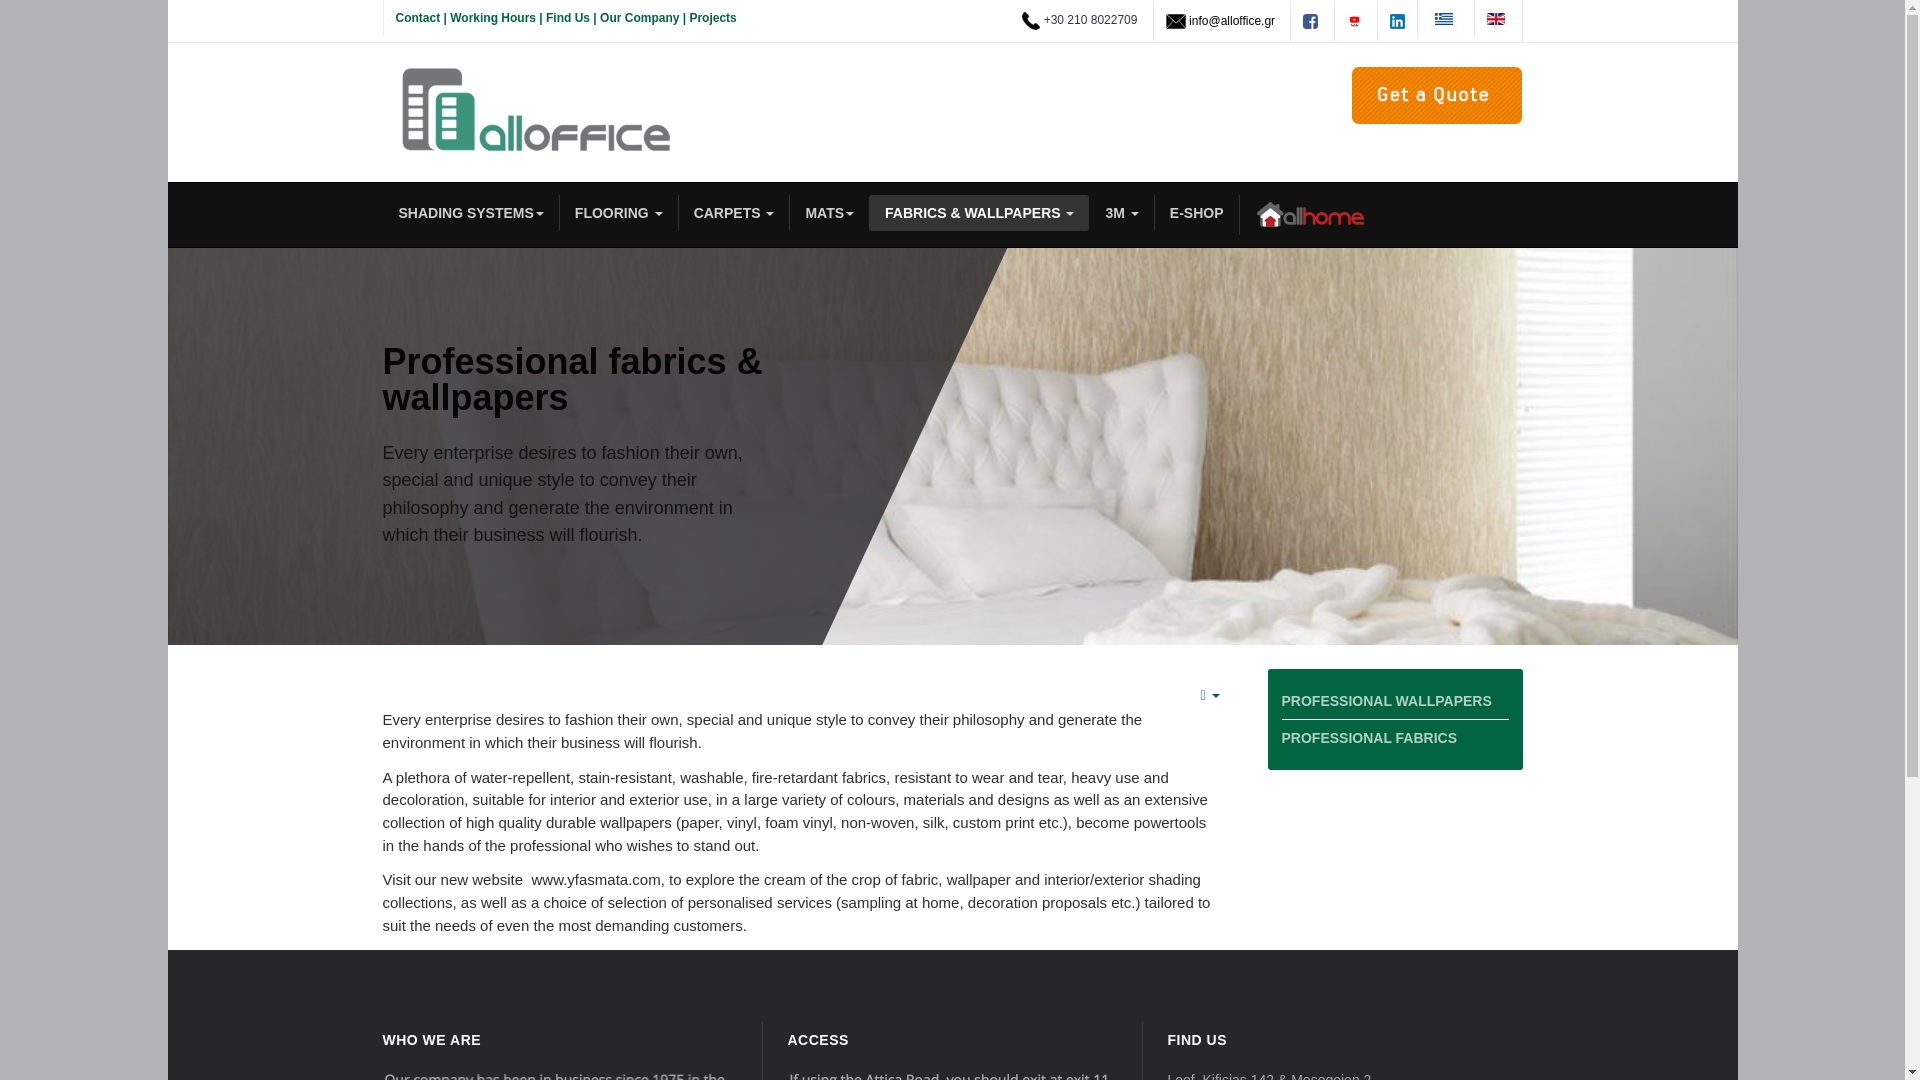 This screenshot has width=1920, height=1080. What do you see at coordinates (1444, 18) in the screenshot?
I see `Greek el-GR` at bounding box center [1444, 18].